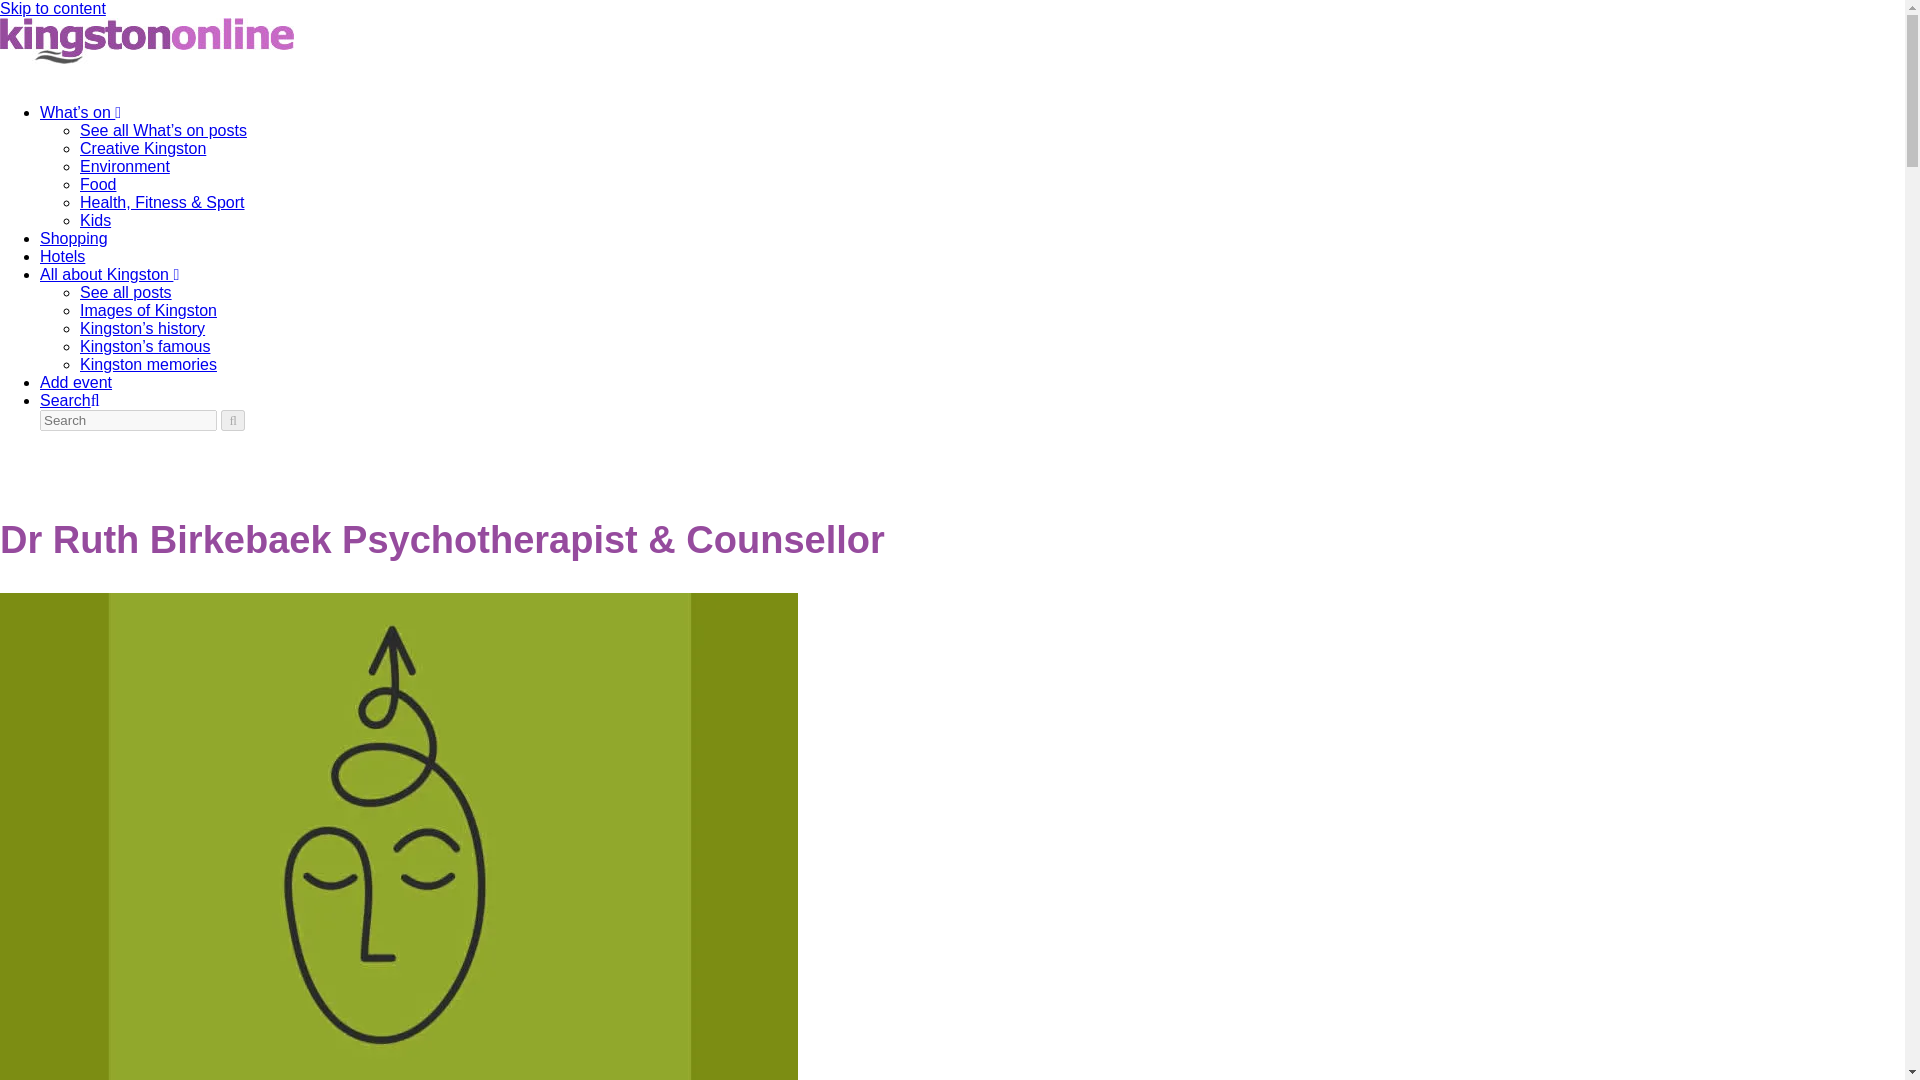 The height and width of the screenshot is (1080, 1920). What do you see at coordinates (62, 256) in the screenshot?
I see `Hotels` at bounding box center [62, 256].